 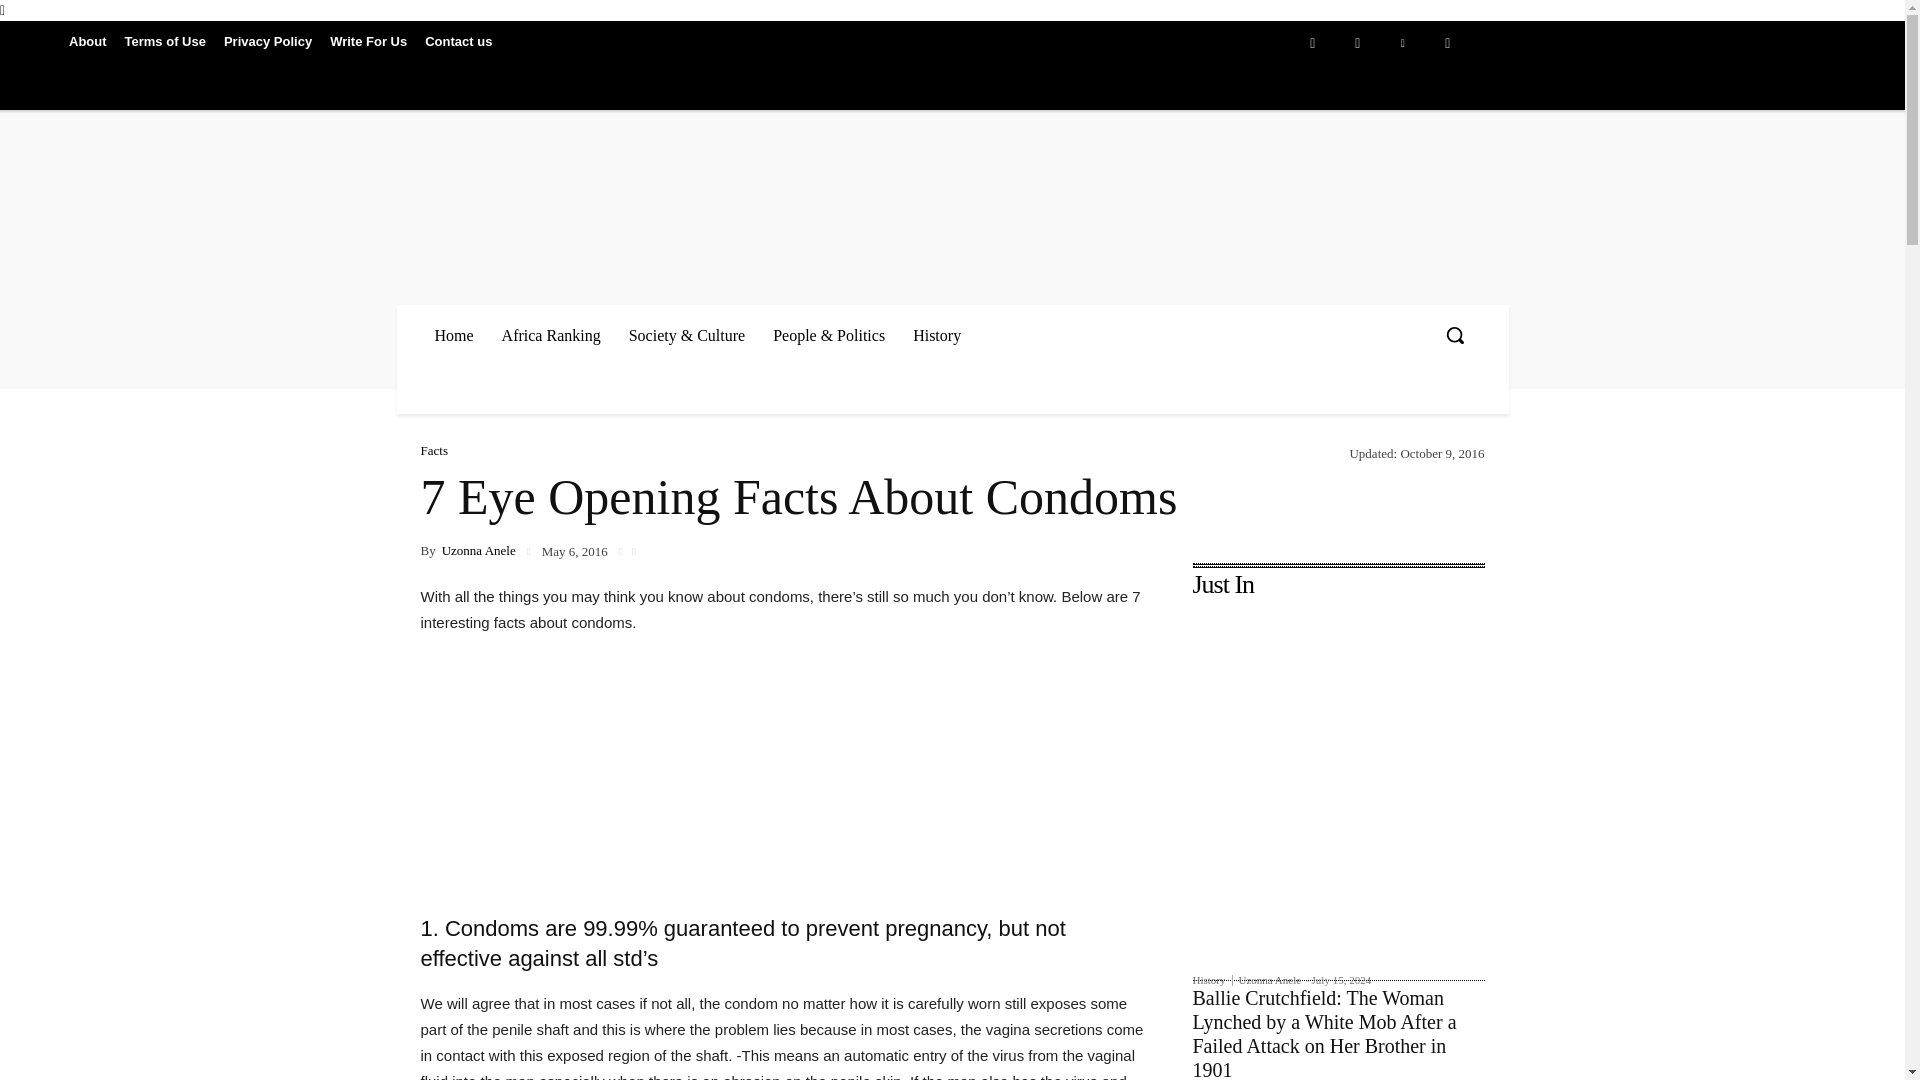 What do you see at coordinates (434, 450) in the screenshot?
I see `Facts` at bounding box center [434, 450].